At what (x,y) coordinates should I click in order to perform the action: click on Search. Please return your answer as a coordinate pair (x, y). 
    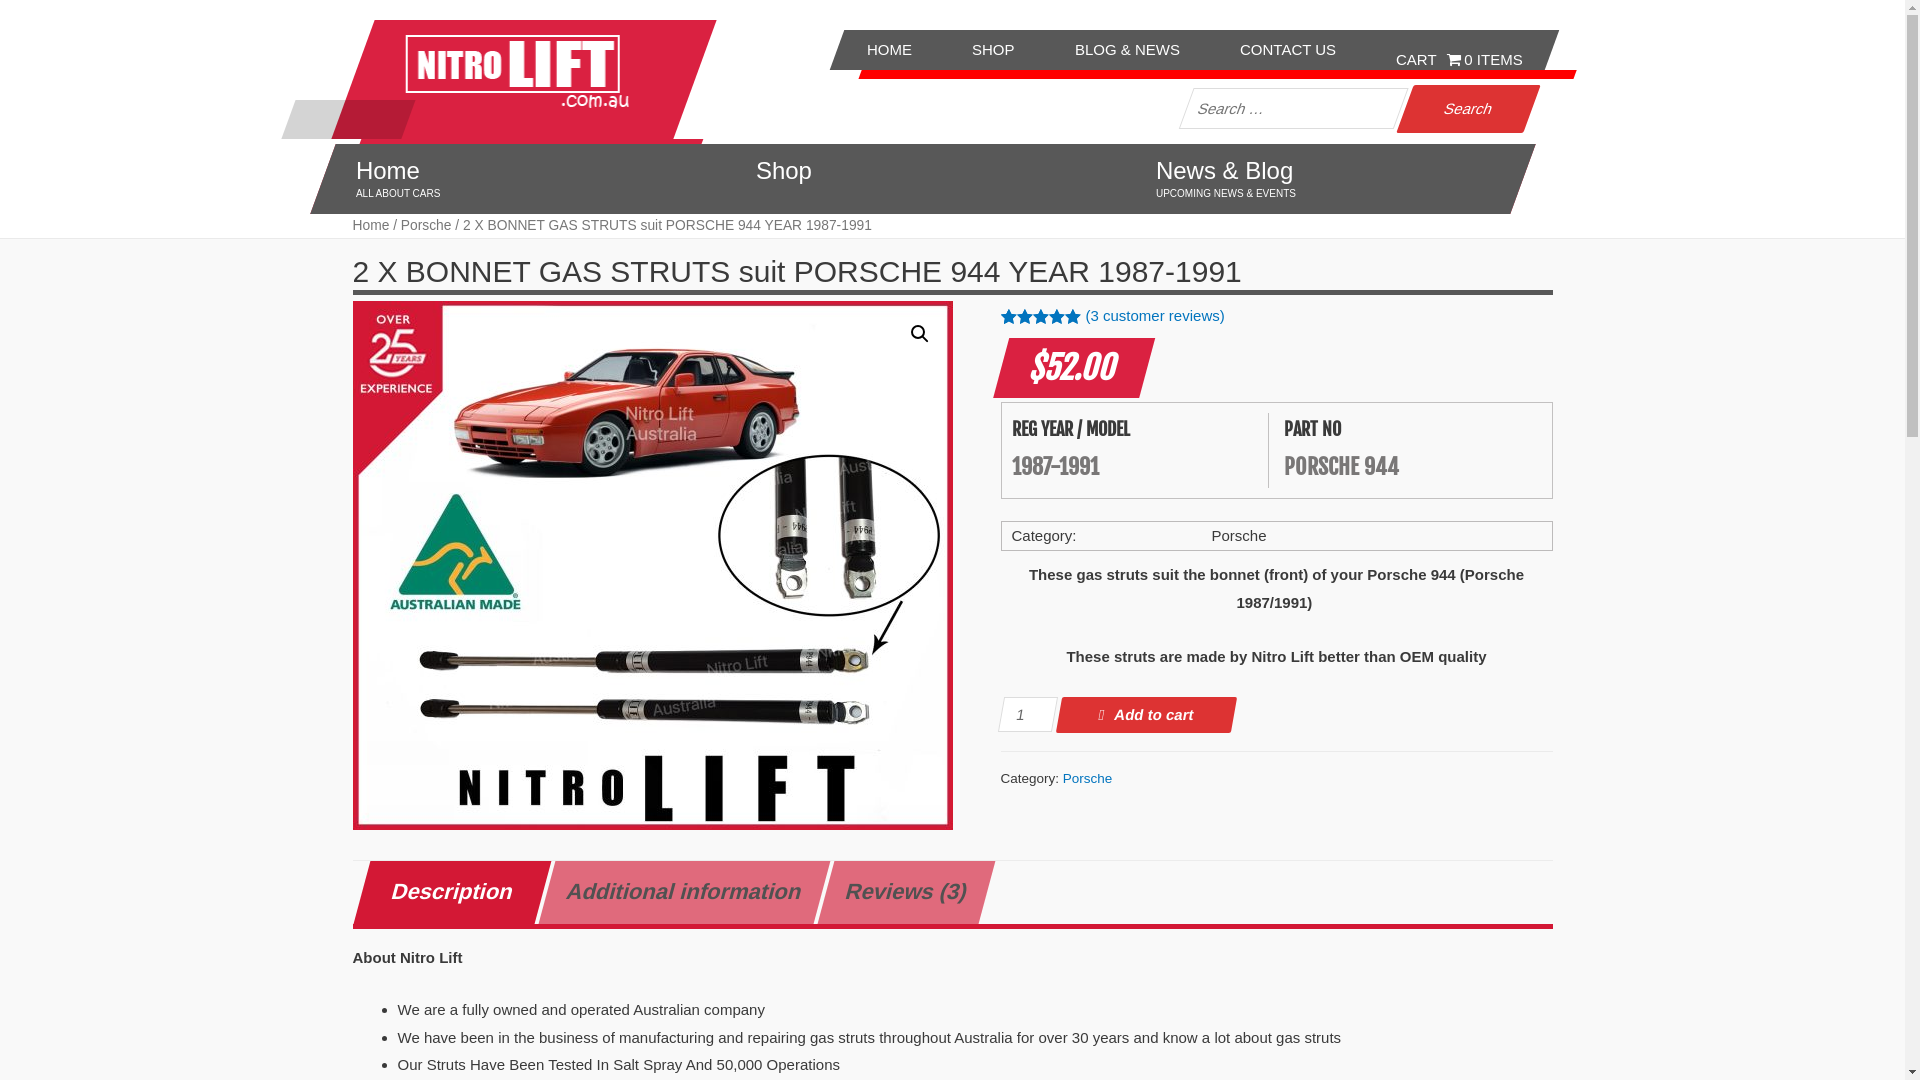
    Looking at the image, I should click on (1460, 109).